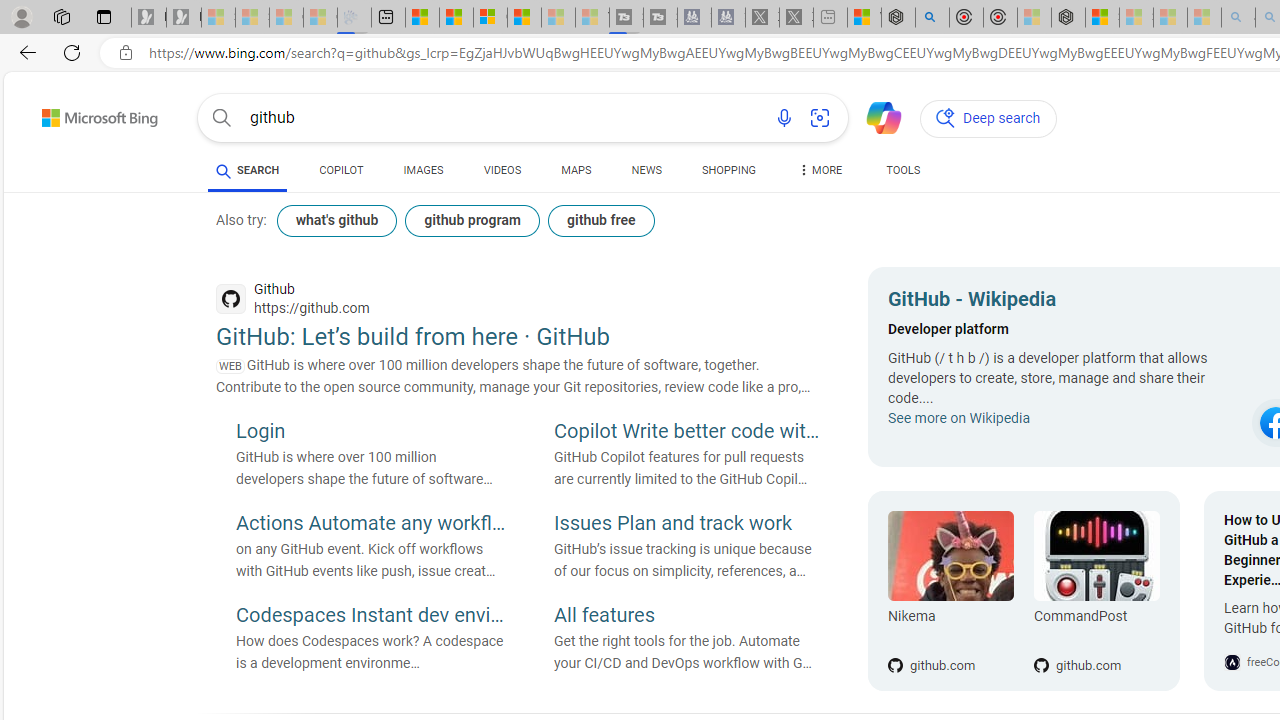  Describe the element at coordinates (502, 170) in the screenshot. I see `VIDEOS` at that location.